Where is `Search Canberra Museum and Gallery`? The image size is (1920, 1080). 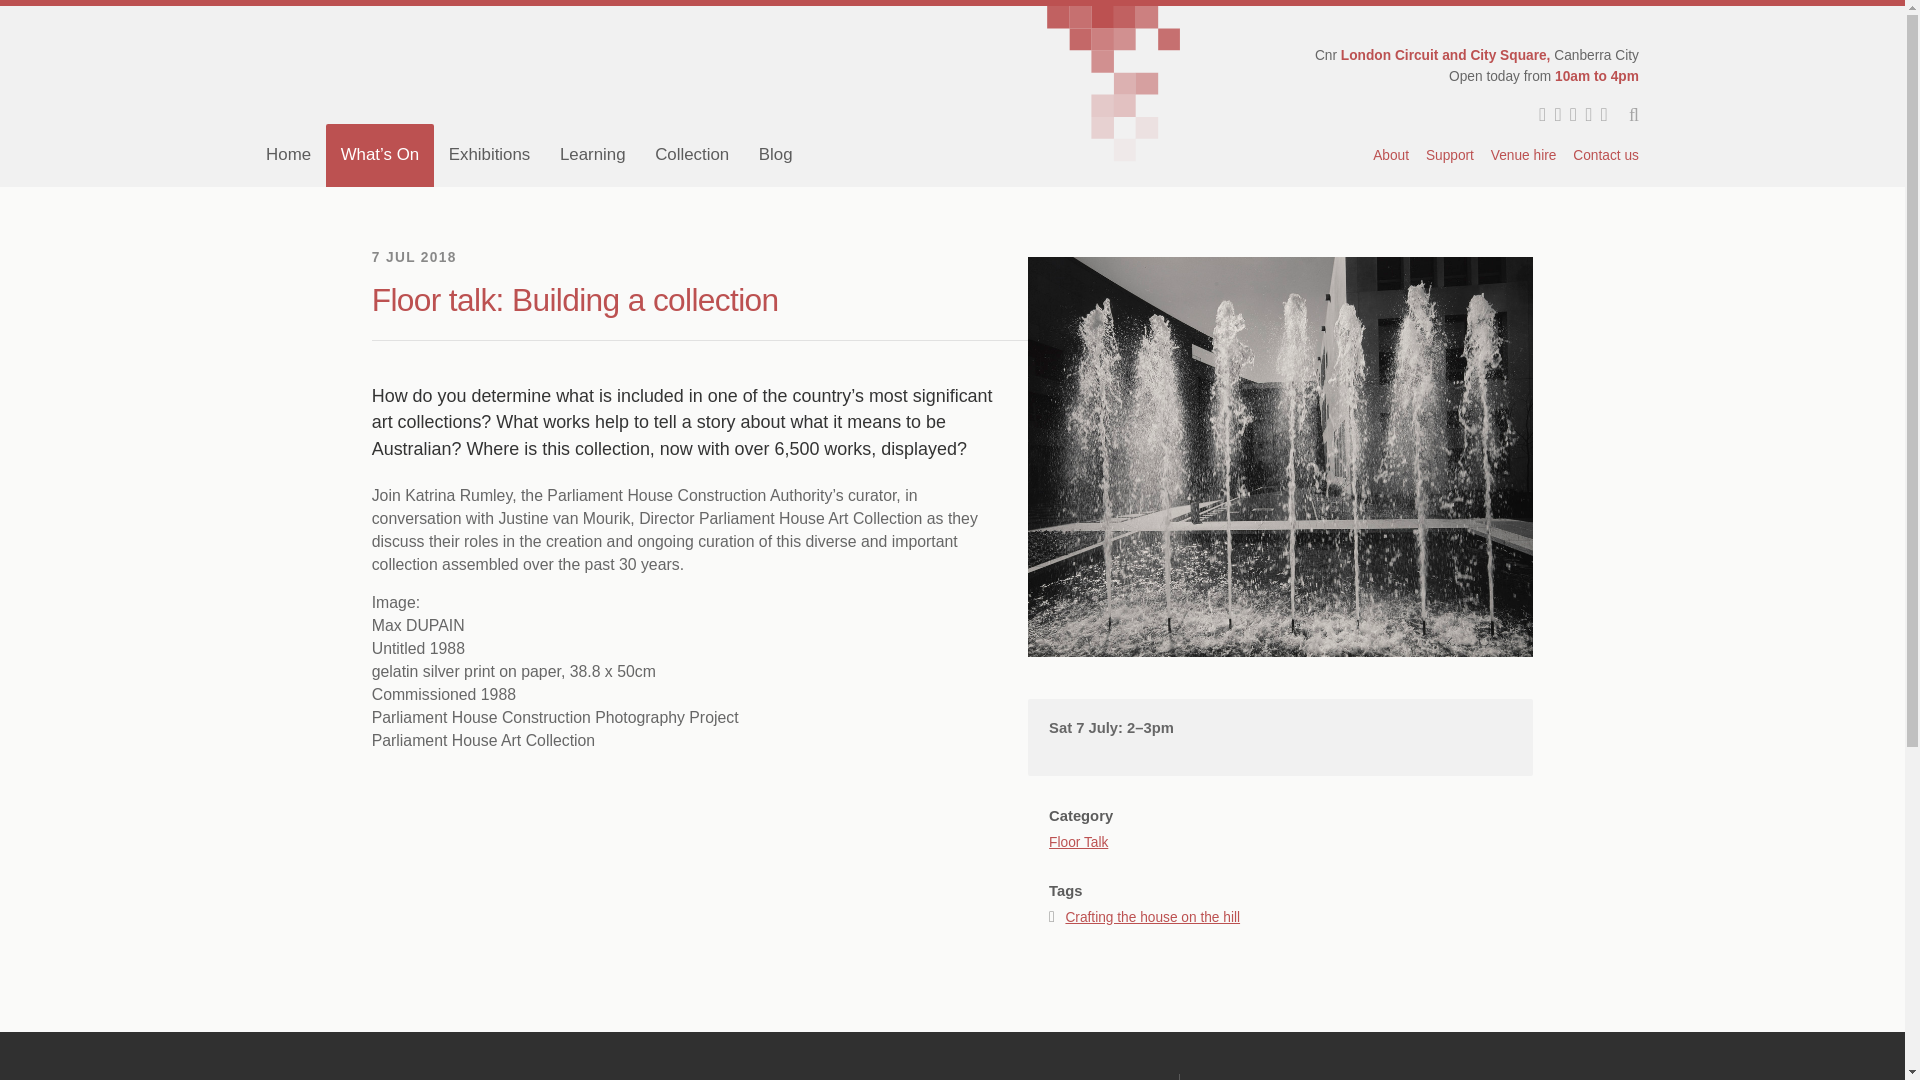
Search Canberra Museum and Gallery is located at coordinates (1624, 116).